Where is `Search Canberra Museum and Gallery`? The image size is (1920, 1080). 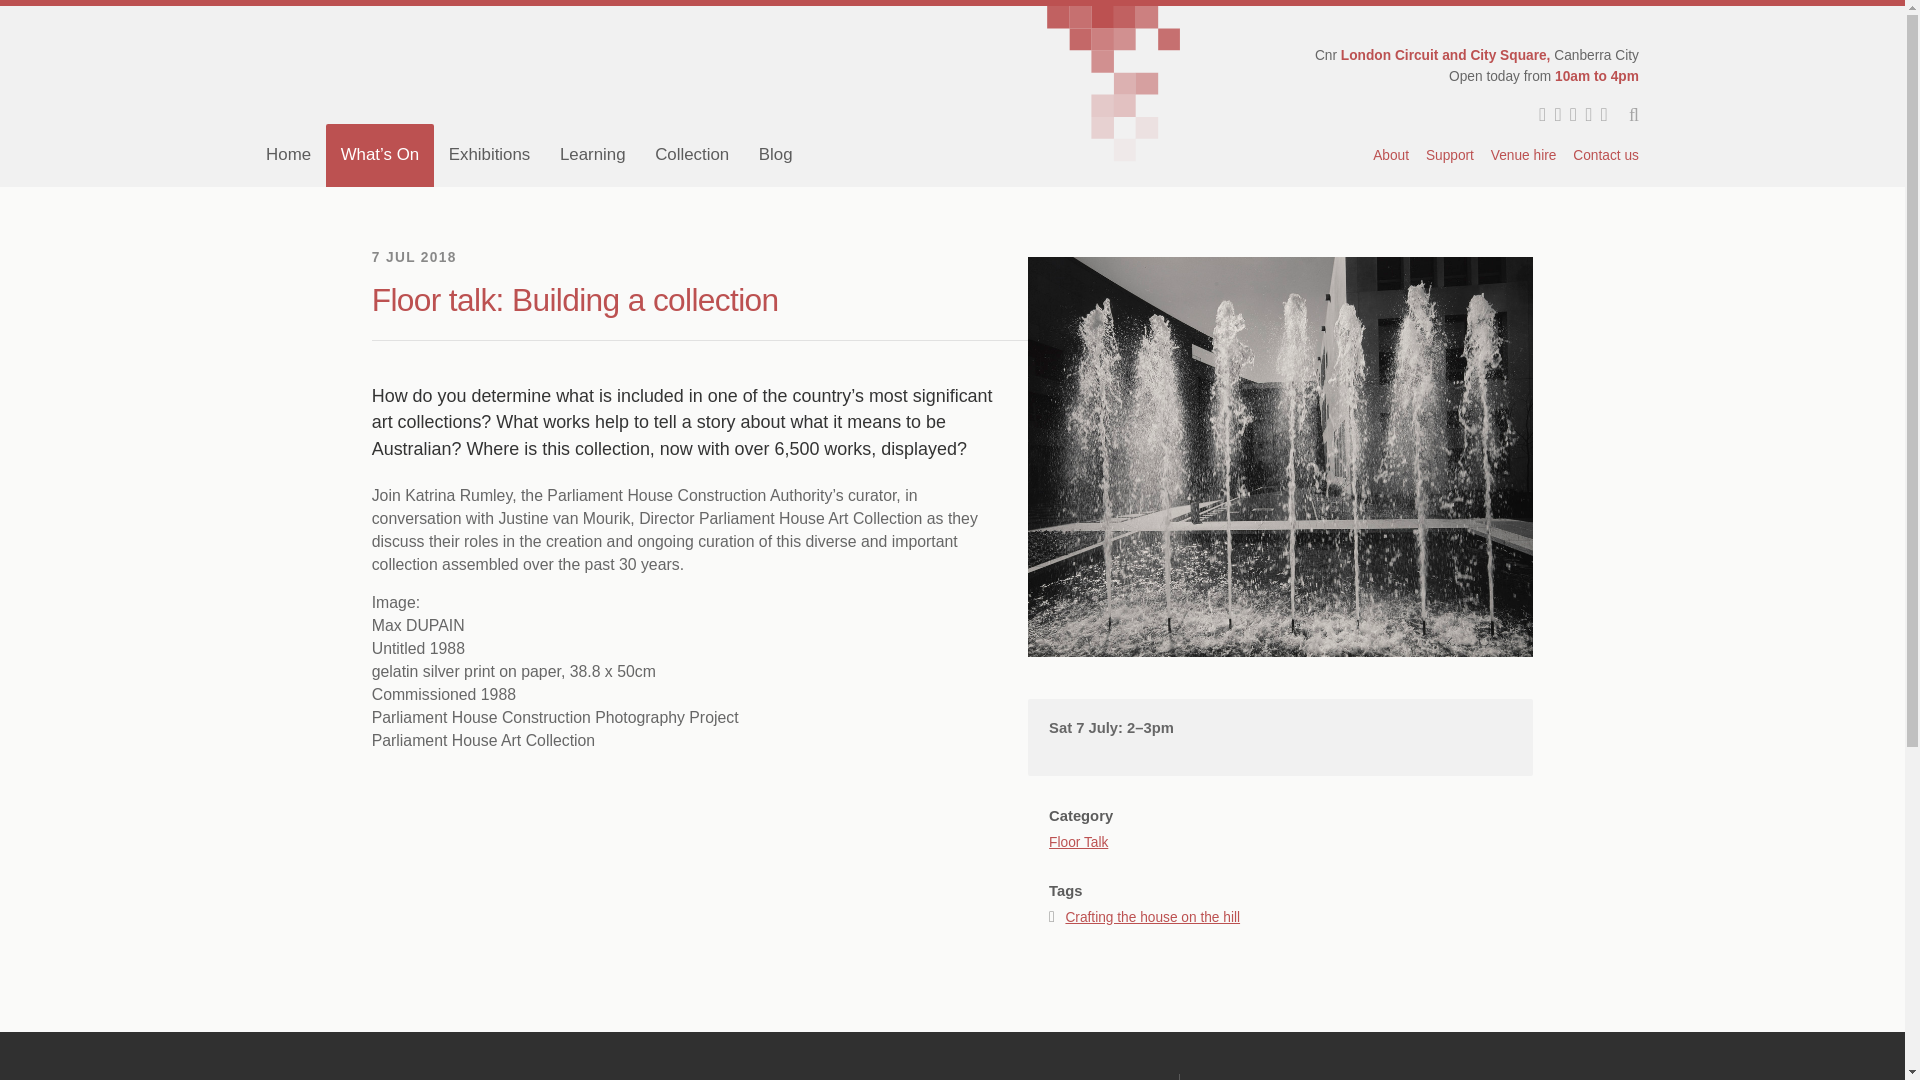
Search Canberra Museum and Gallery is located at coordinates (1624, 116).